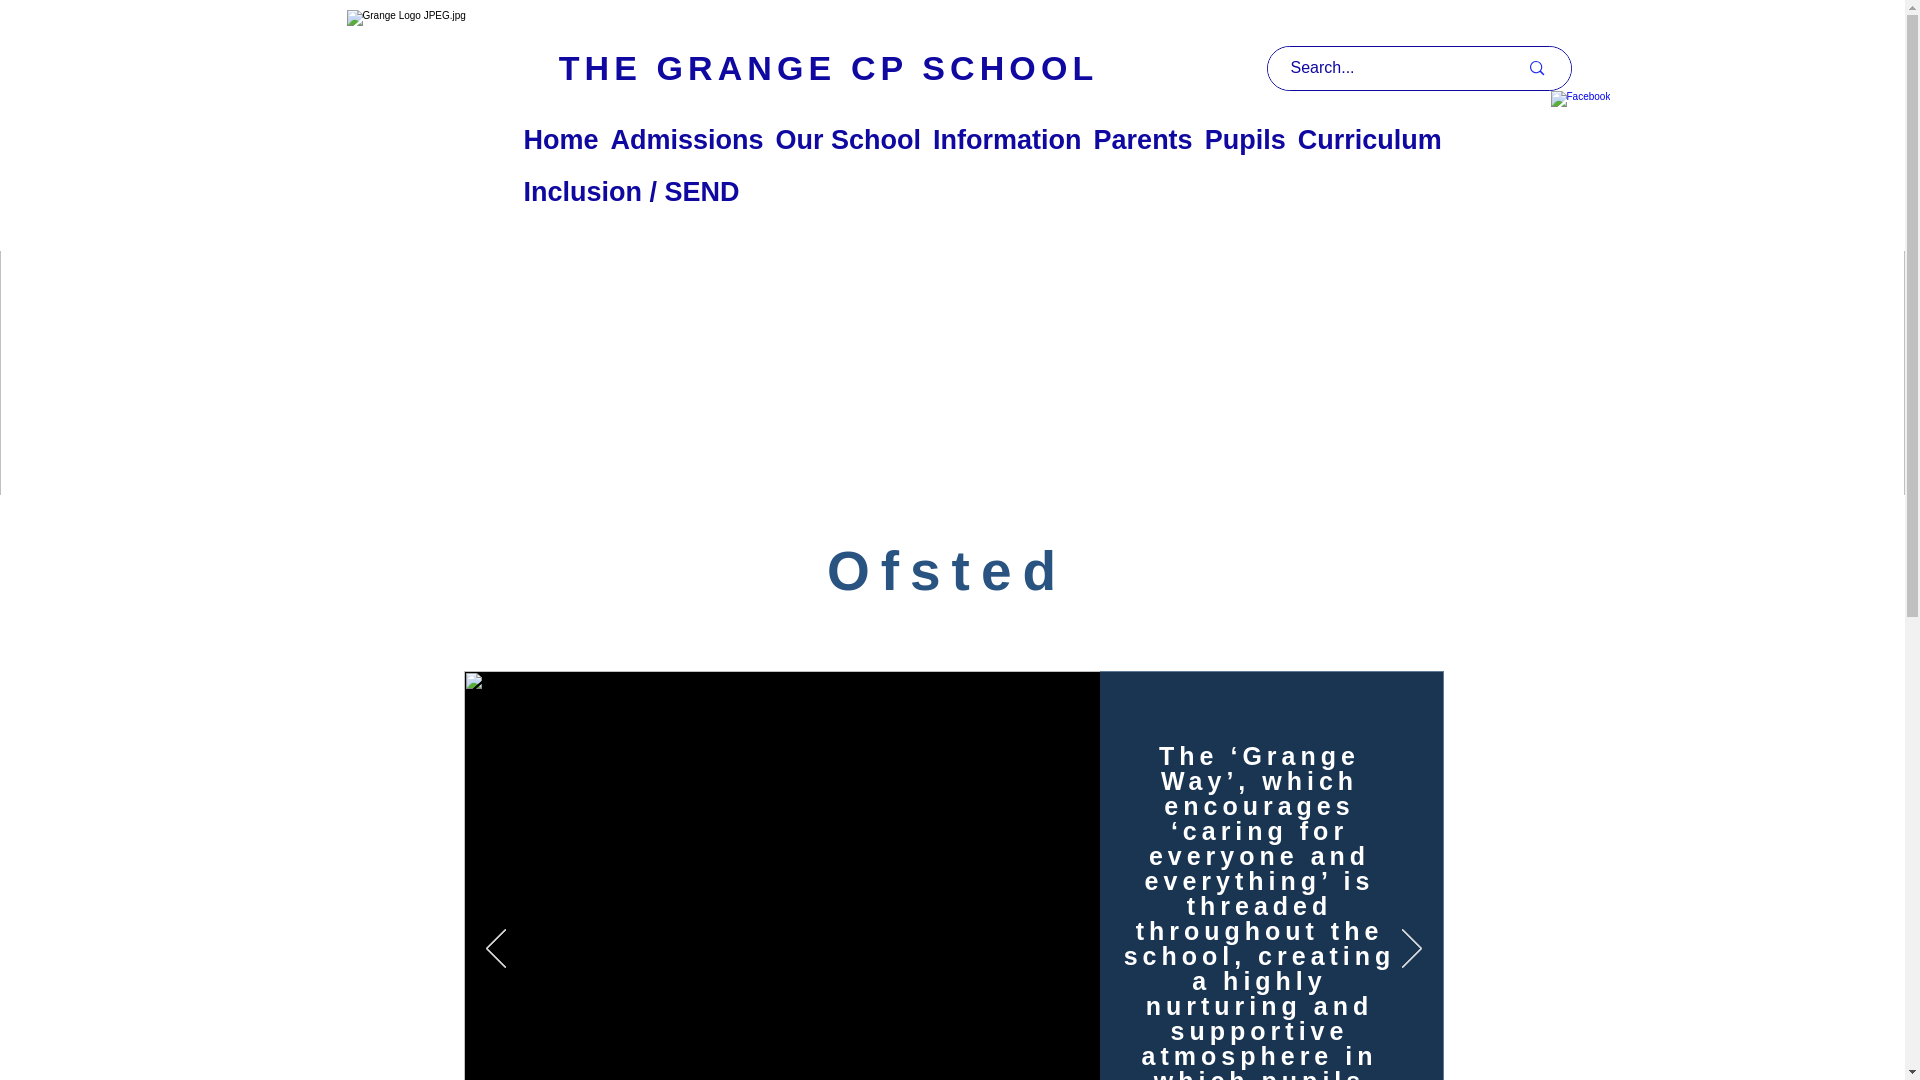  What do you see at coordinates (1143, 140) in the screenshot?
I see `Parents` at bounding box center [1143, 140].